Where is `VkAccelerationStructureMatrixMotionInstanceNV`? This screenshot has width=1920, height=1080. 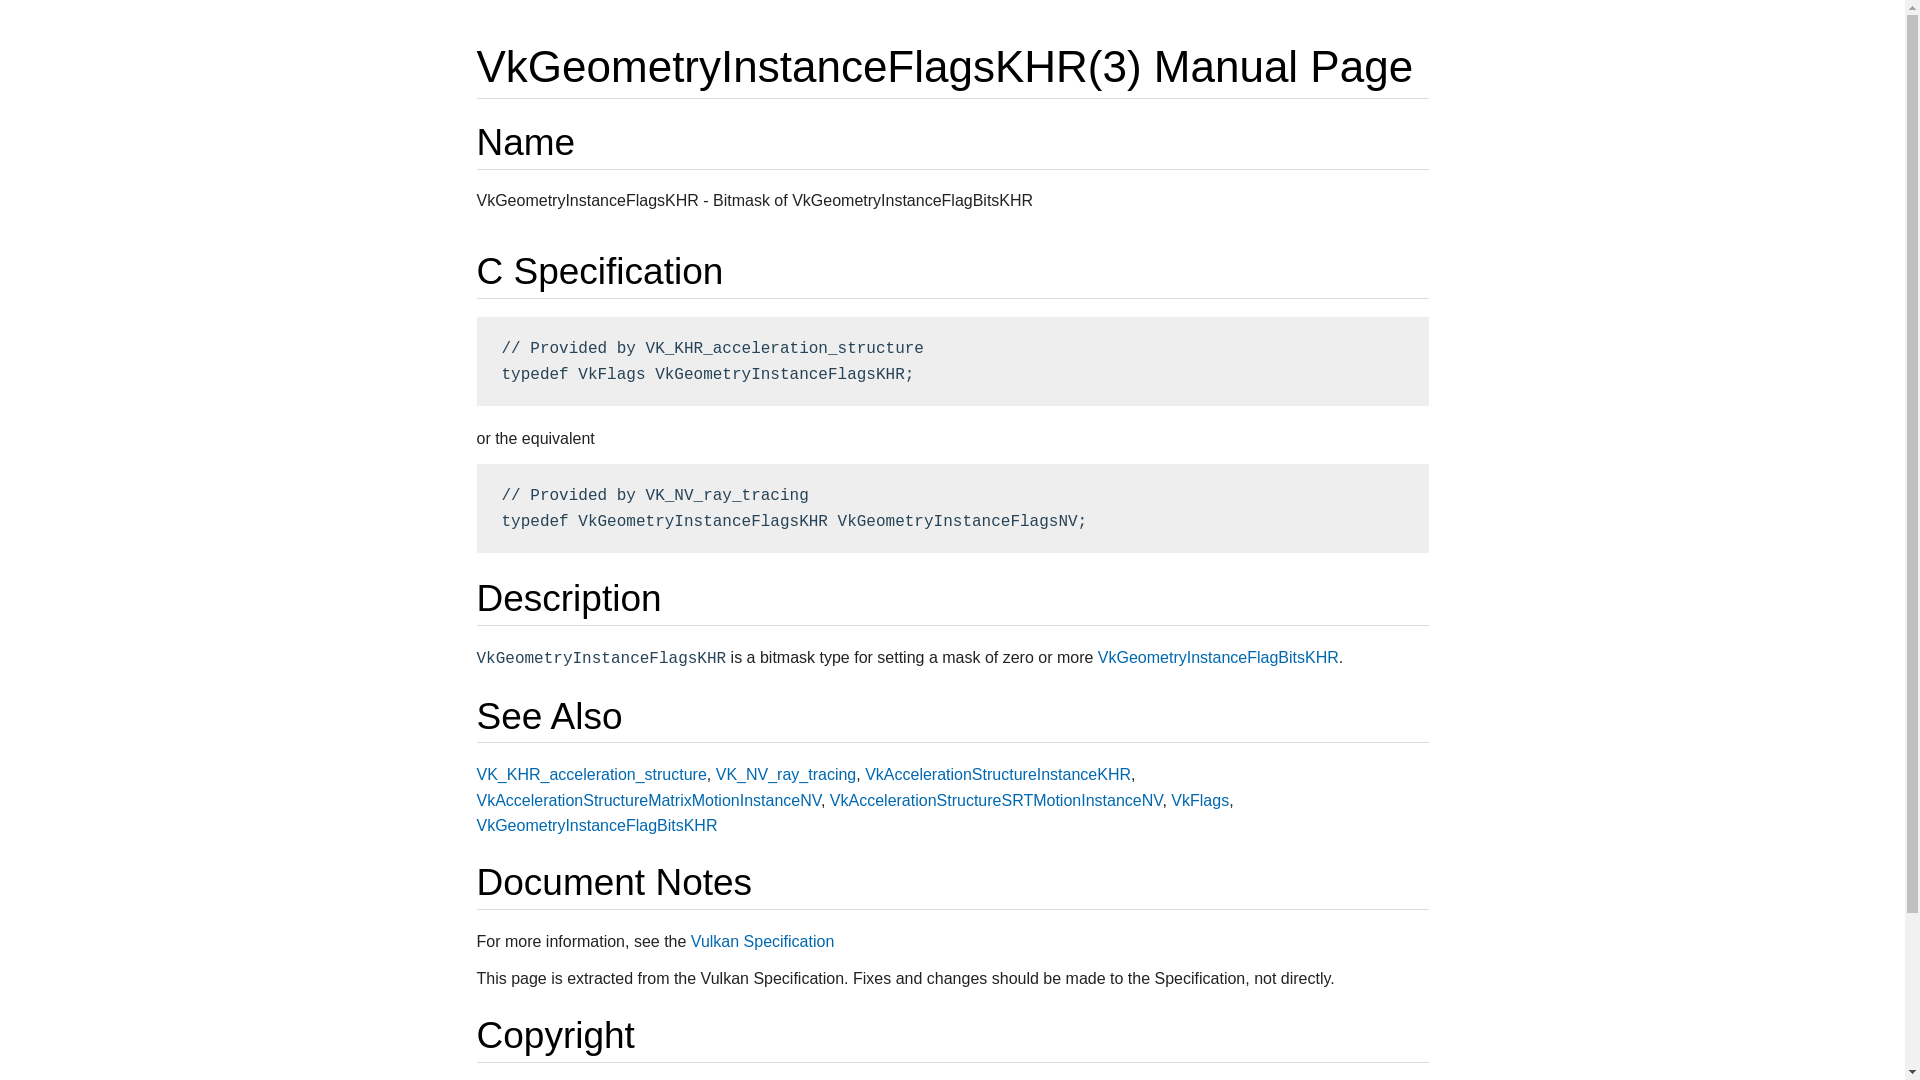 VkAccelerationStructureMatrixMotionInstanceNV is located at coordinates (648, 800).